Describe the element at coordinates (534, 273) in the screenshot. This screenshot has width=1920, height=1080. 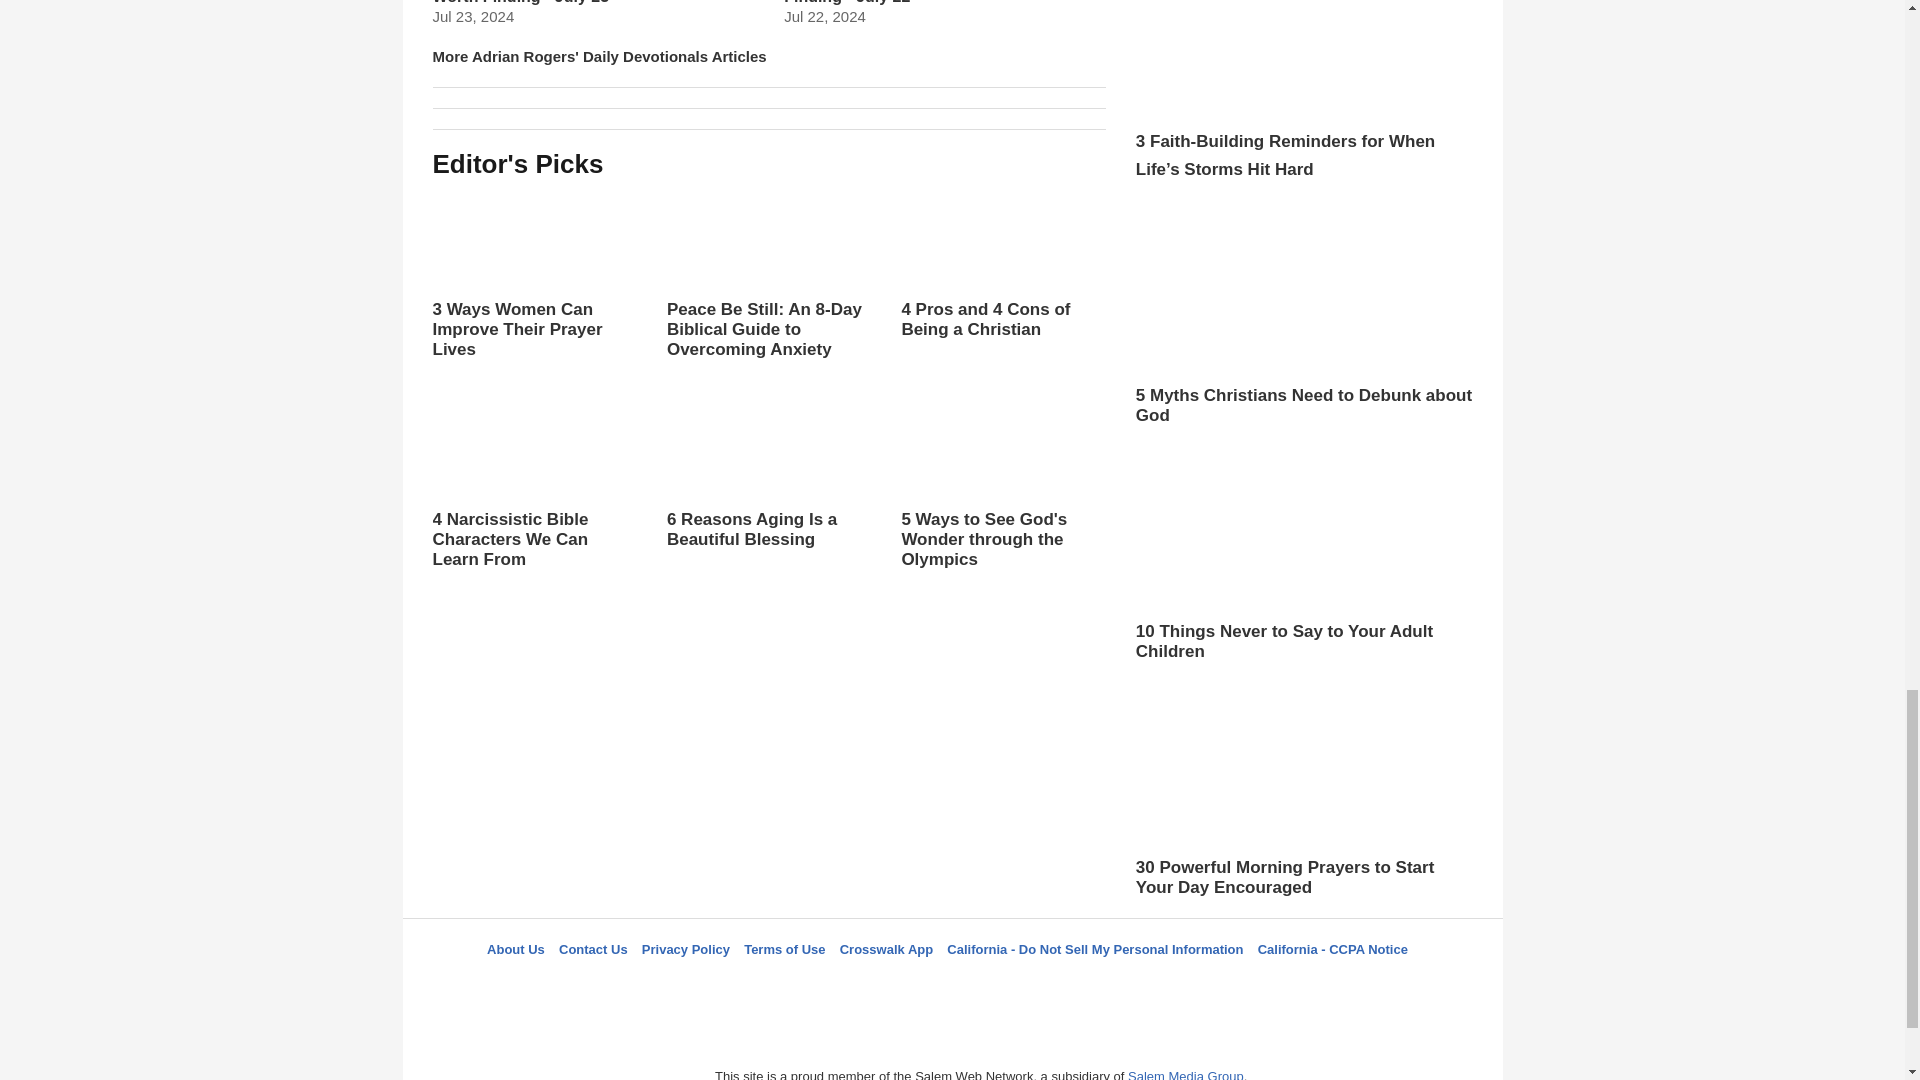
I see `3 Ways Women Can Improve Their Prayer Lives` at that location.